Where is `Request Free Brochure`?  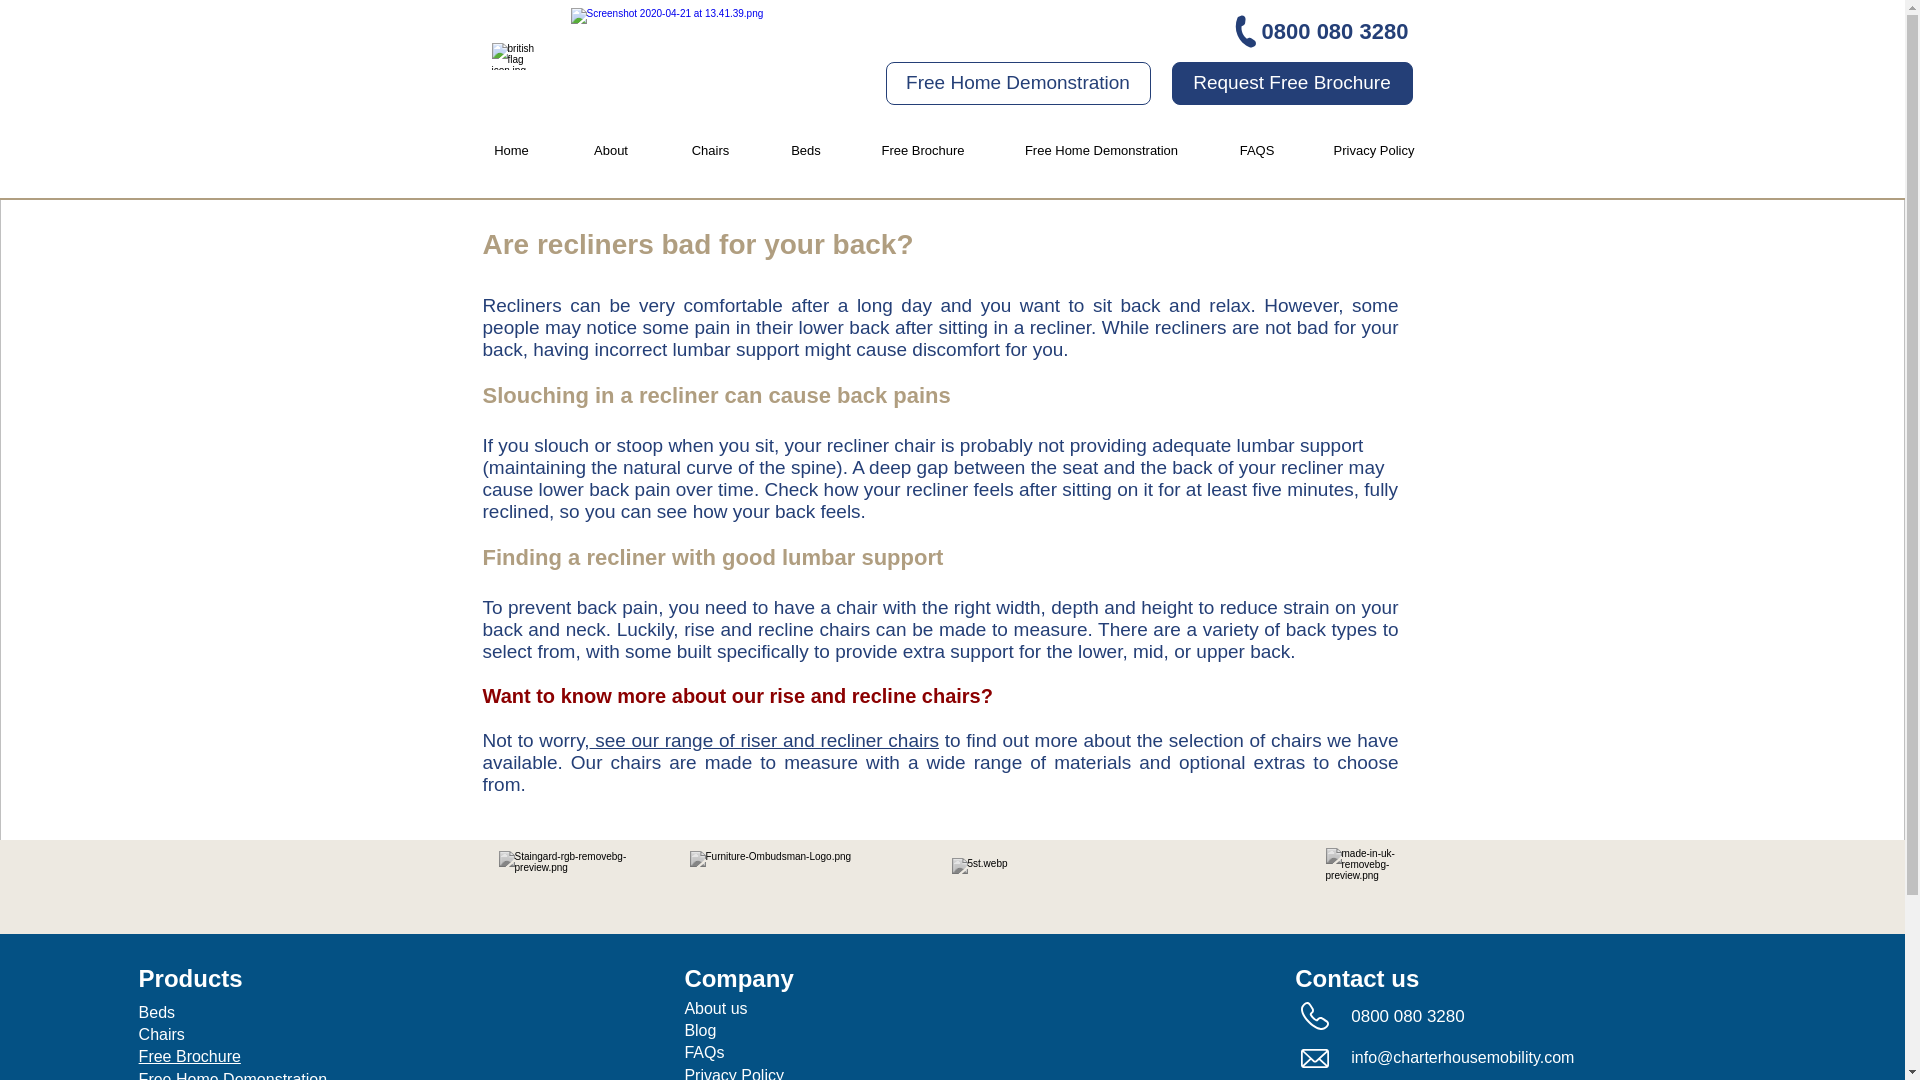 Request Free Brochure is located at coordinates (1292, 82).